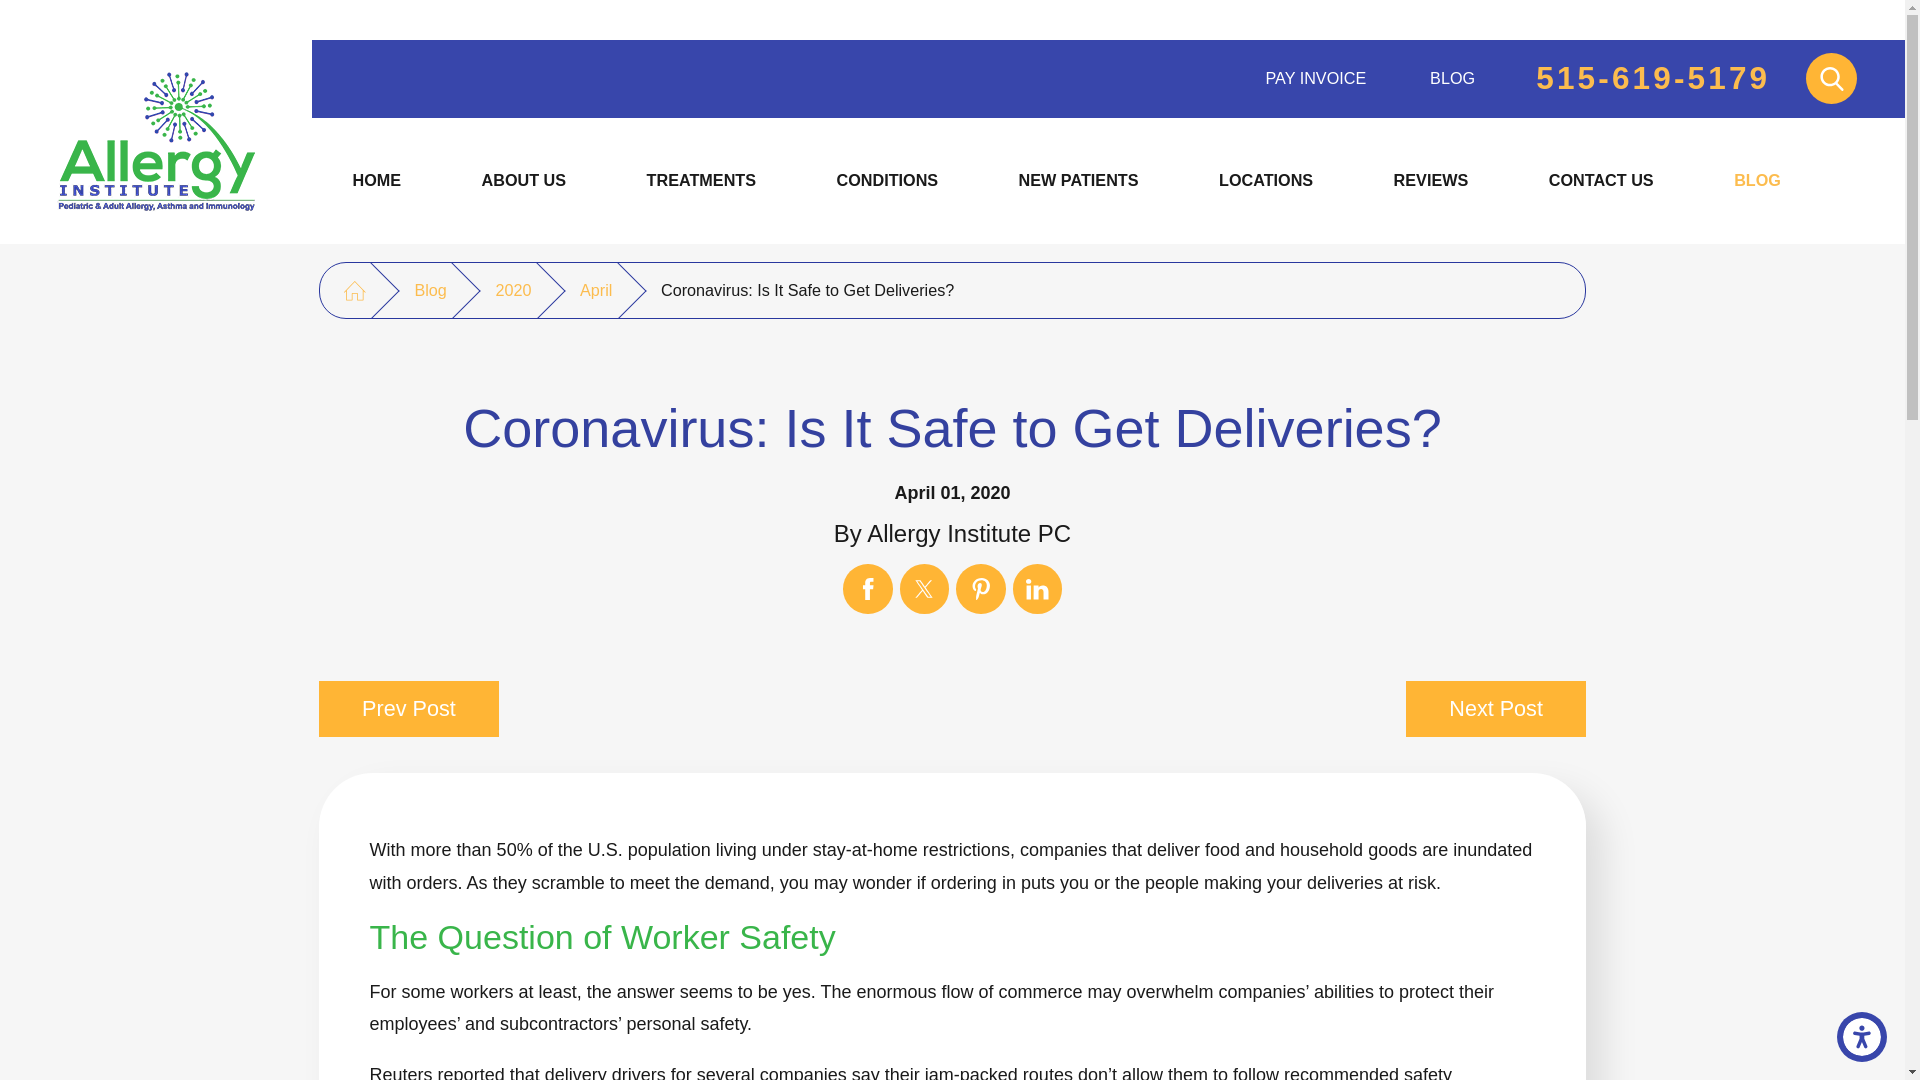 This screenshot has height=1080, width=1920. What do you see at coordinates (1316, 77) in the screenshot?
I see `PAY INVOICE` at bounding box center [1316, 77].